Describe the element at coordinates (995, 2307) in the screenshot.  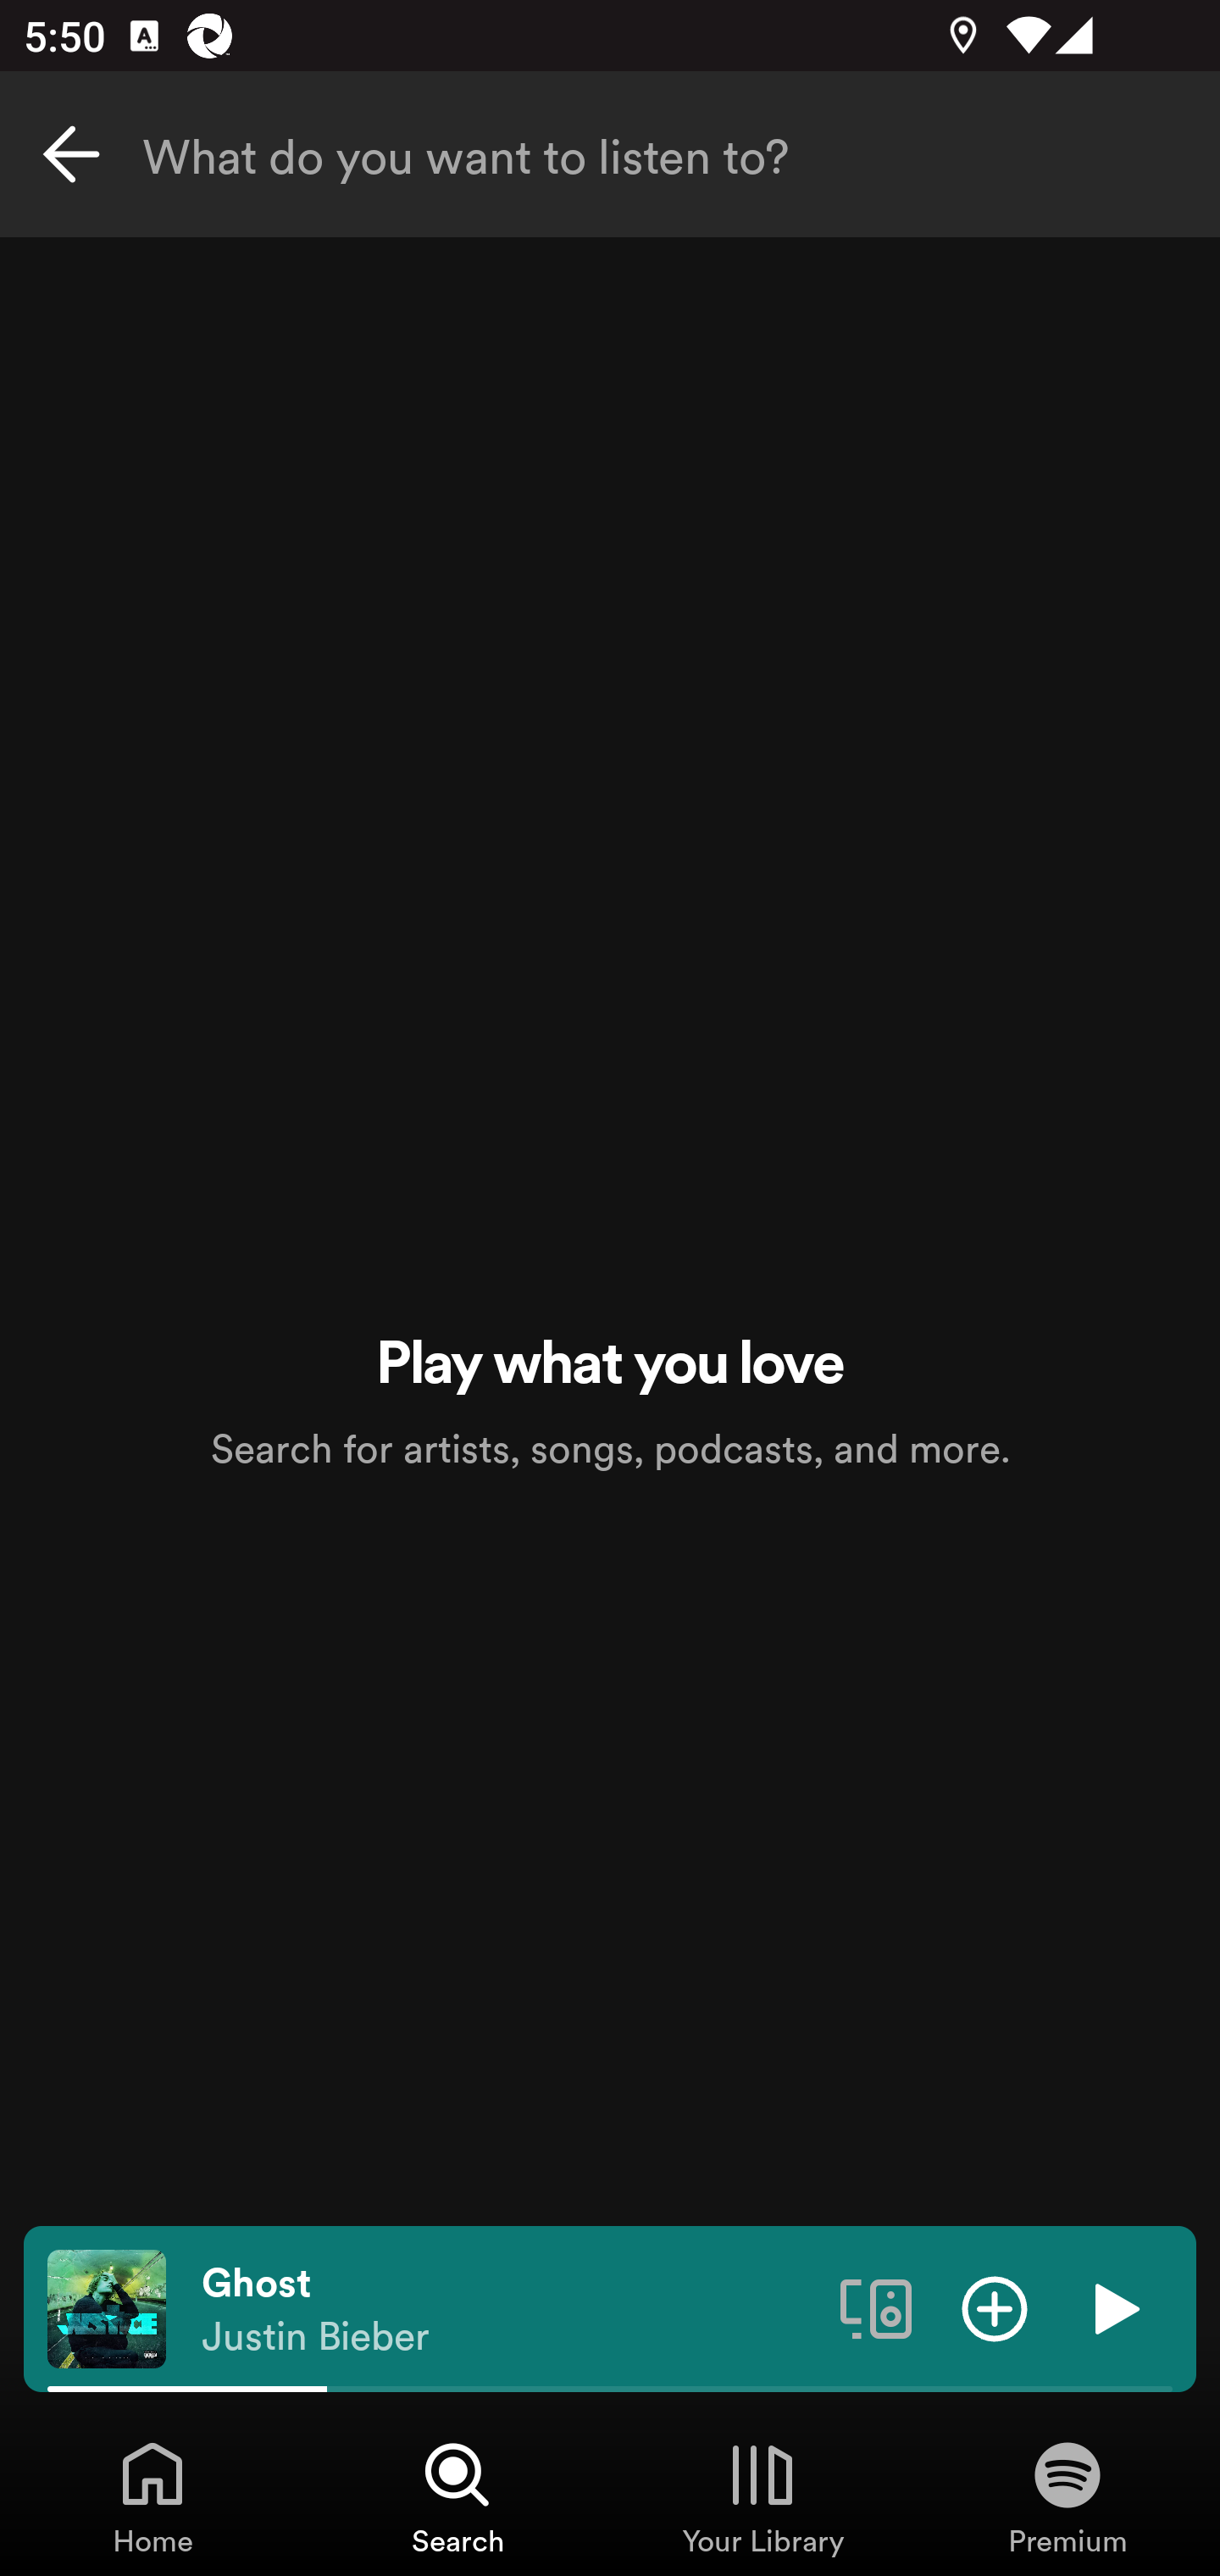
I see `Add item` at that location.